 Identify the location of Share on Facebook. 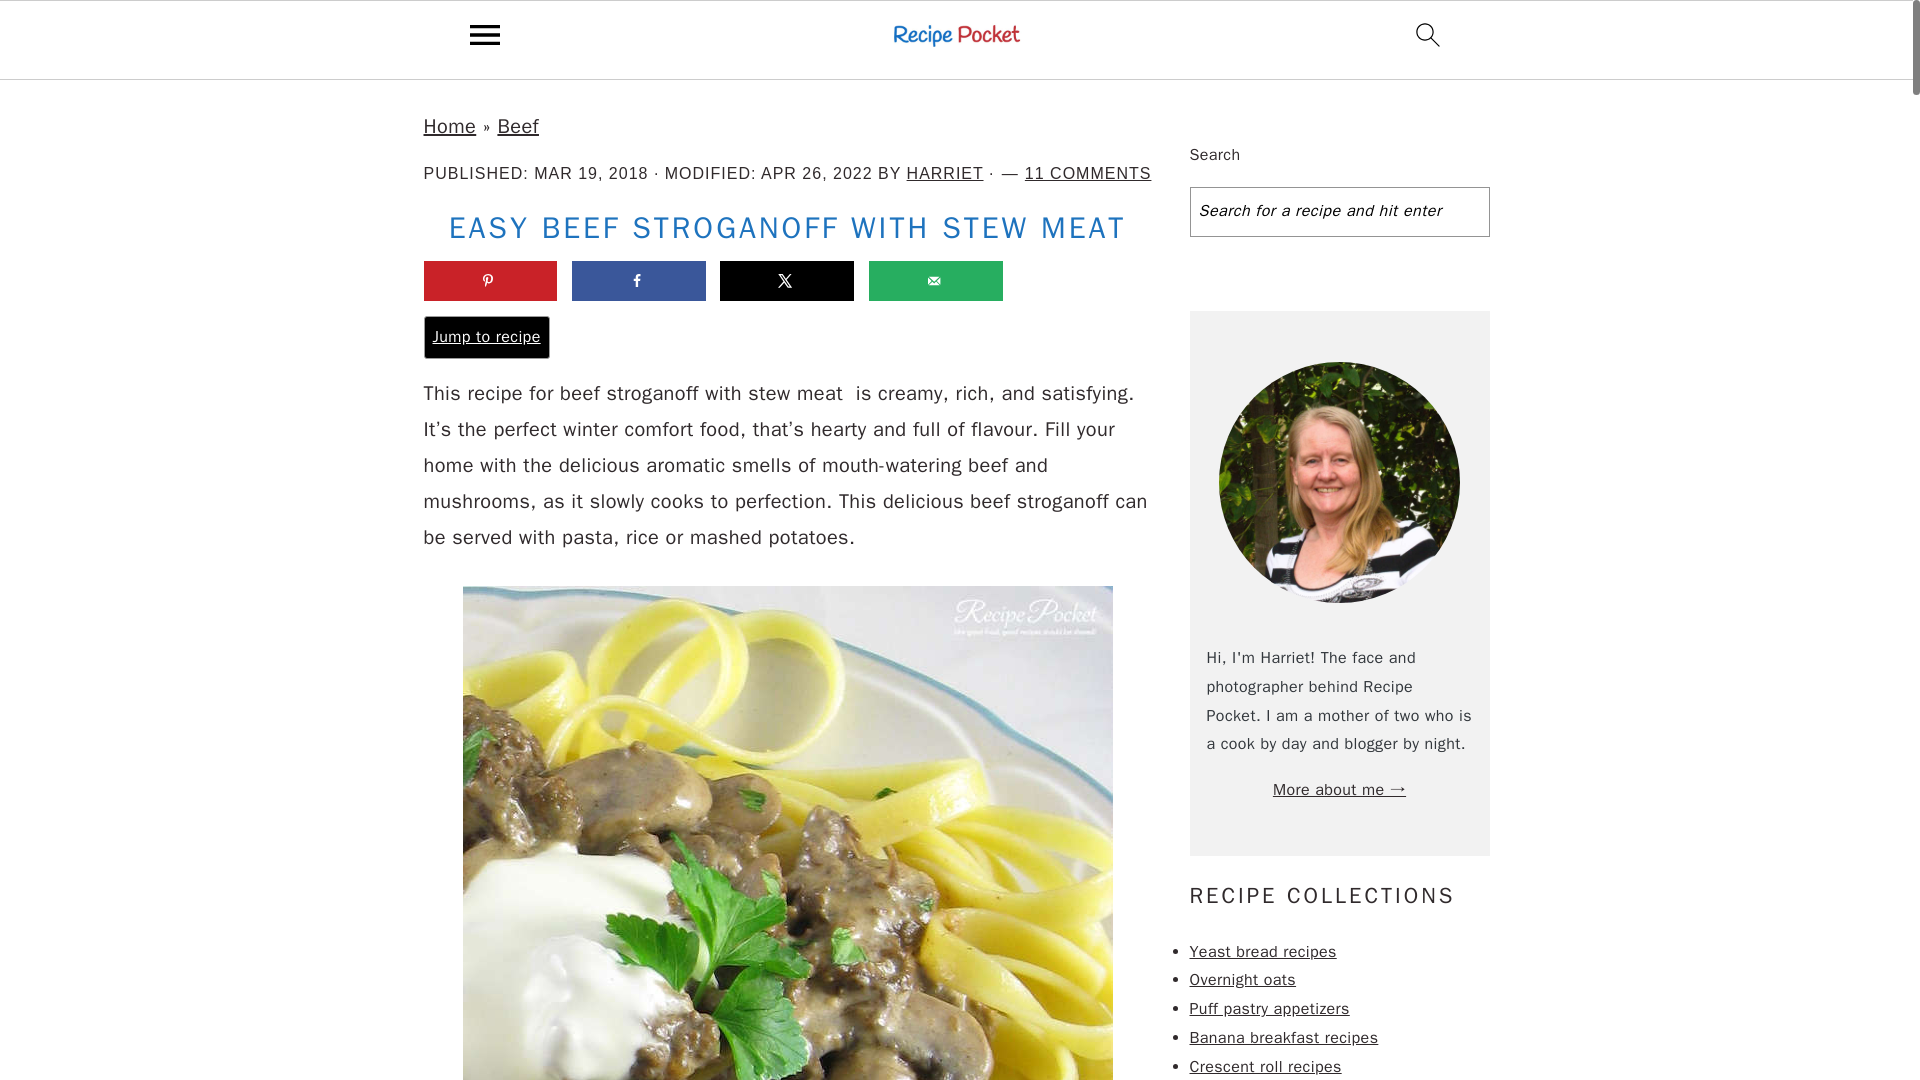
(639, 281).